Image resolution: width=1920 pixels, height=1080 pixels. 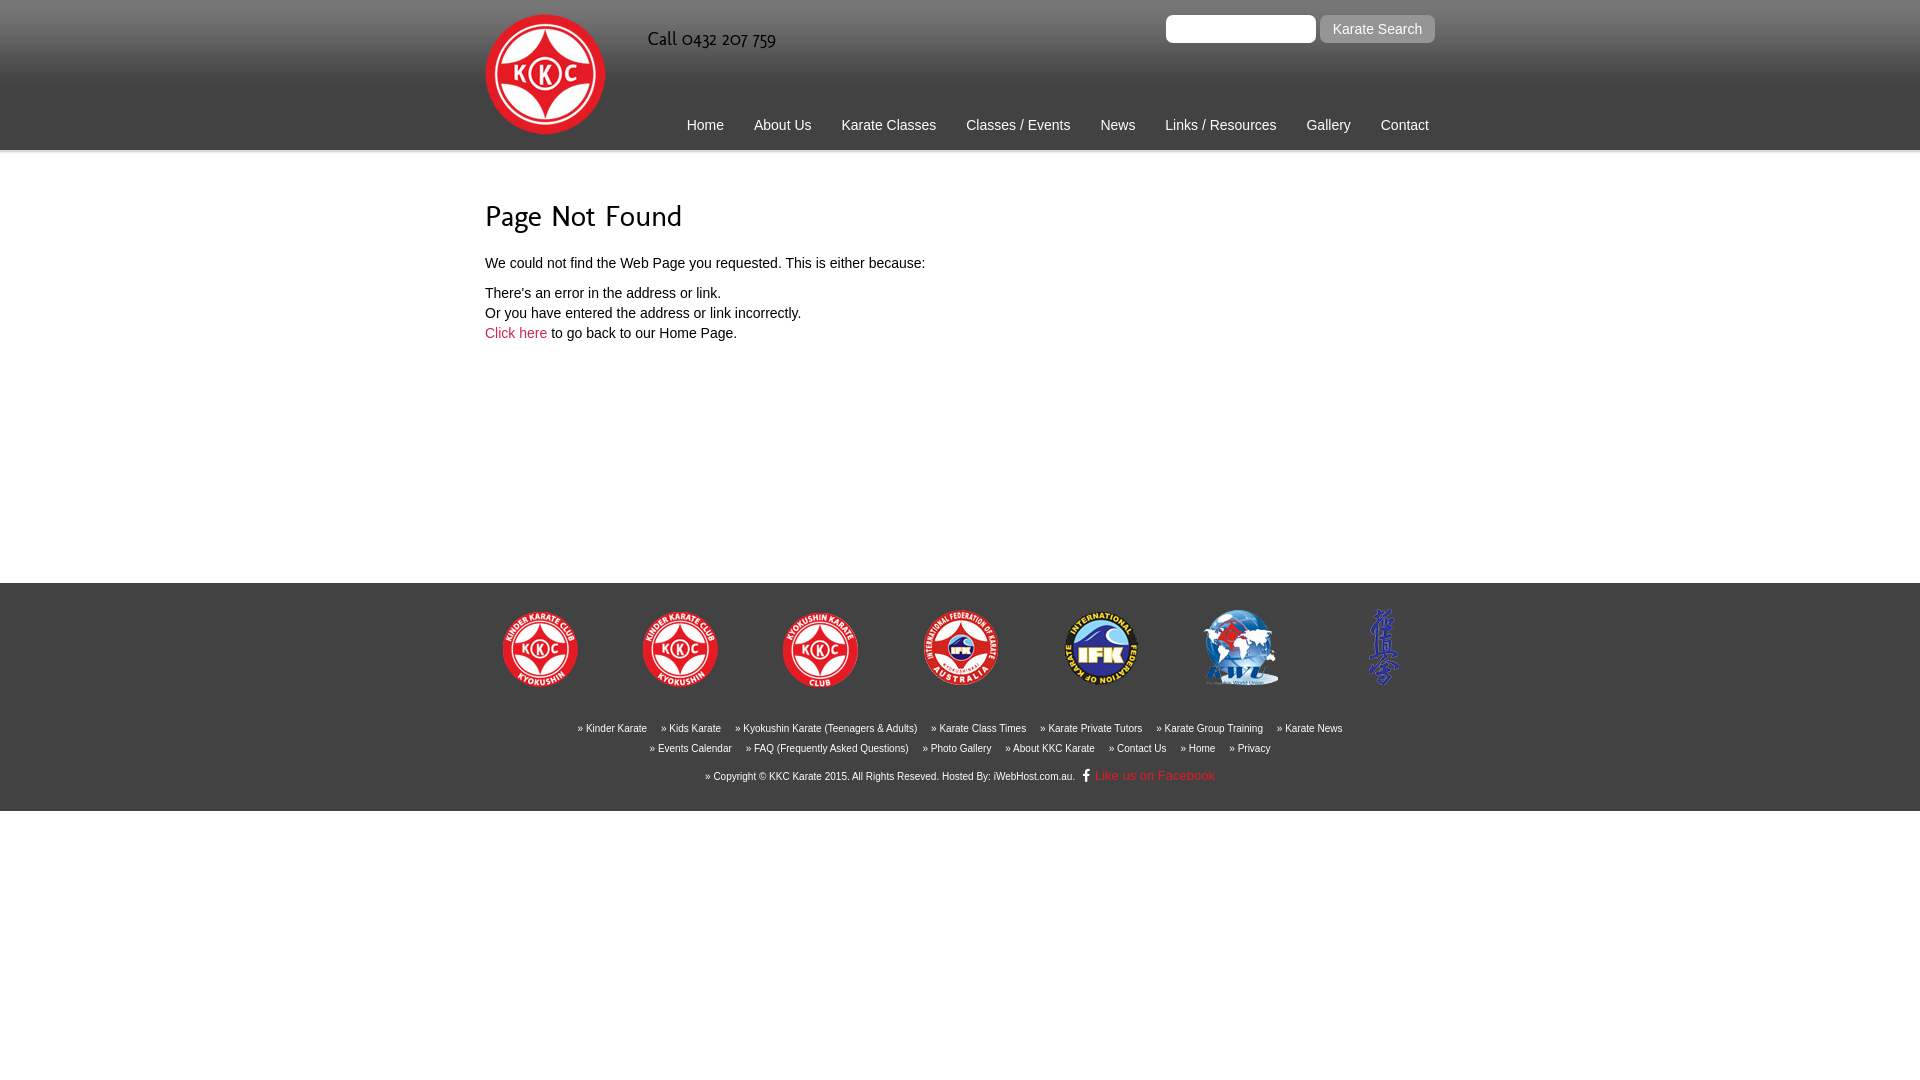 I want to click on iWebHost.com.au, so click(x=1034, y=776).